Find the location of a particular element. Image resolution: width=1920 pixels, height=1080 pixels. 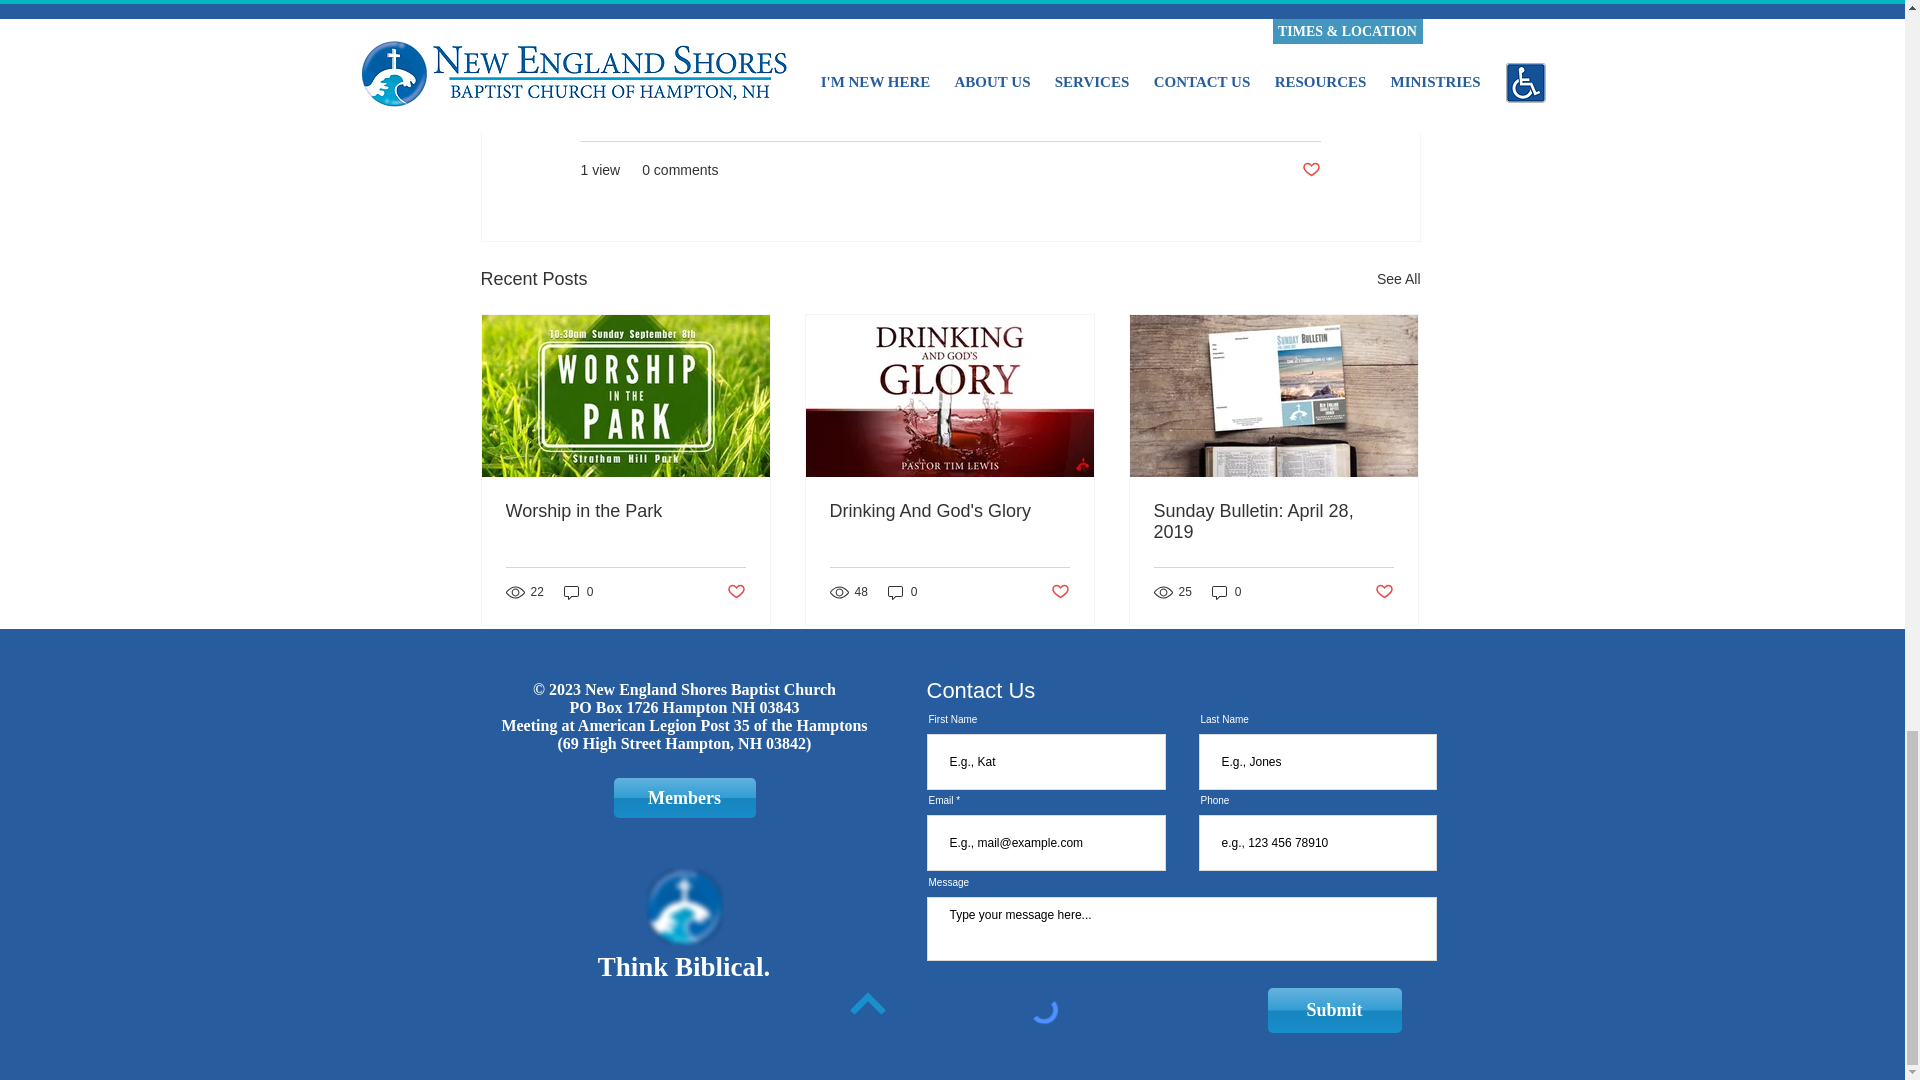

Post not marked as liked is located at coordinates (1310, 170).